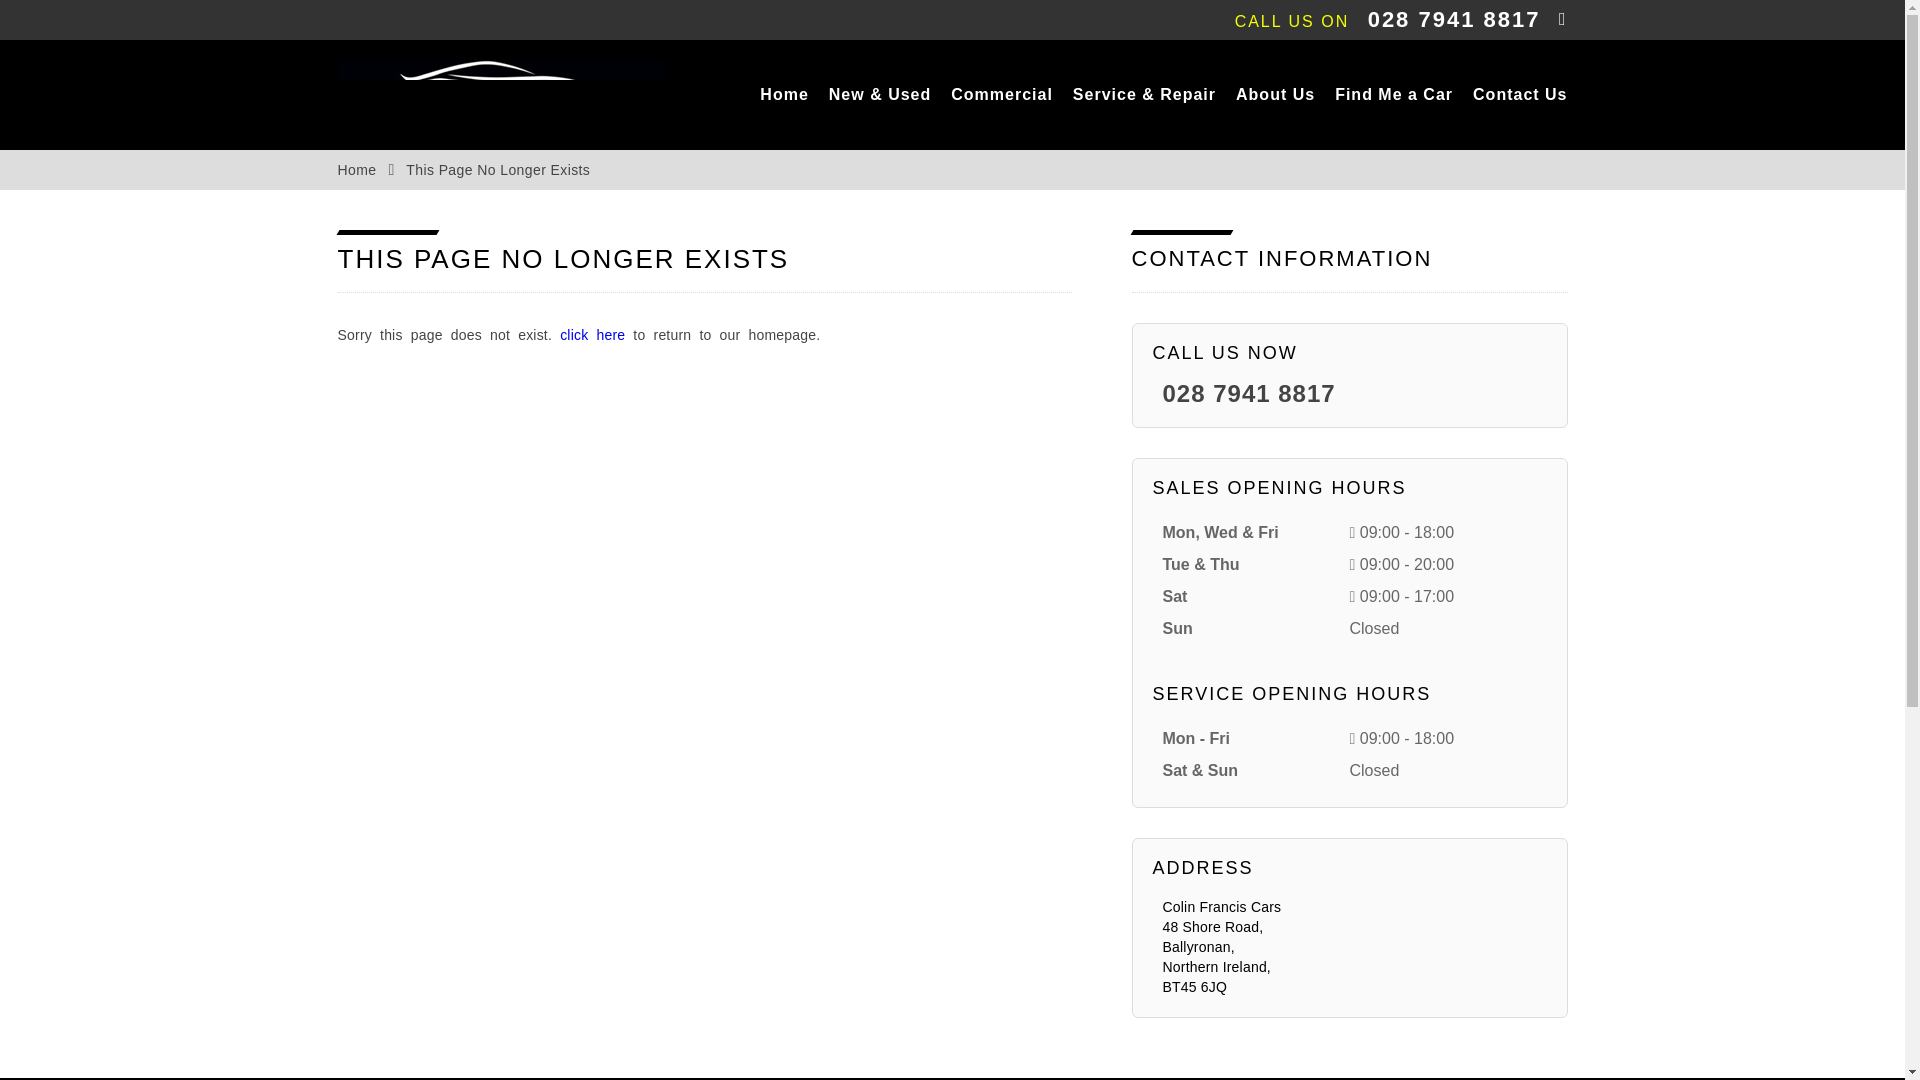  What do you see at coordinates (497, 170) in the screenshot?
I see `This Page No Longer Exists` at bounding box center [497, 170].